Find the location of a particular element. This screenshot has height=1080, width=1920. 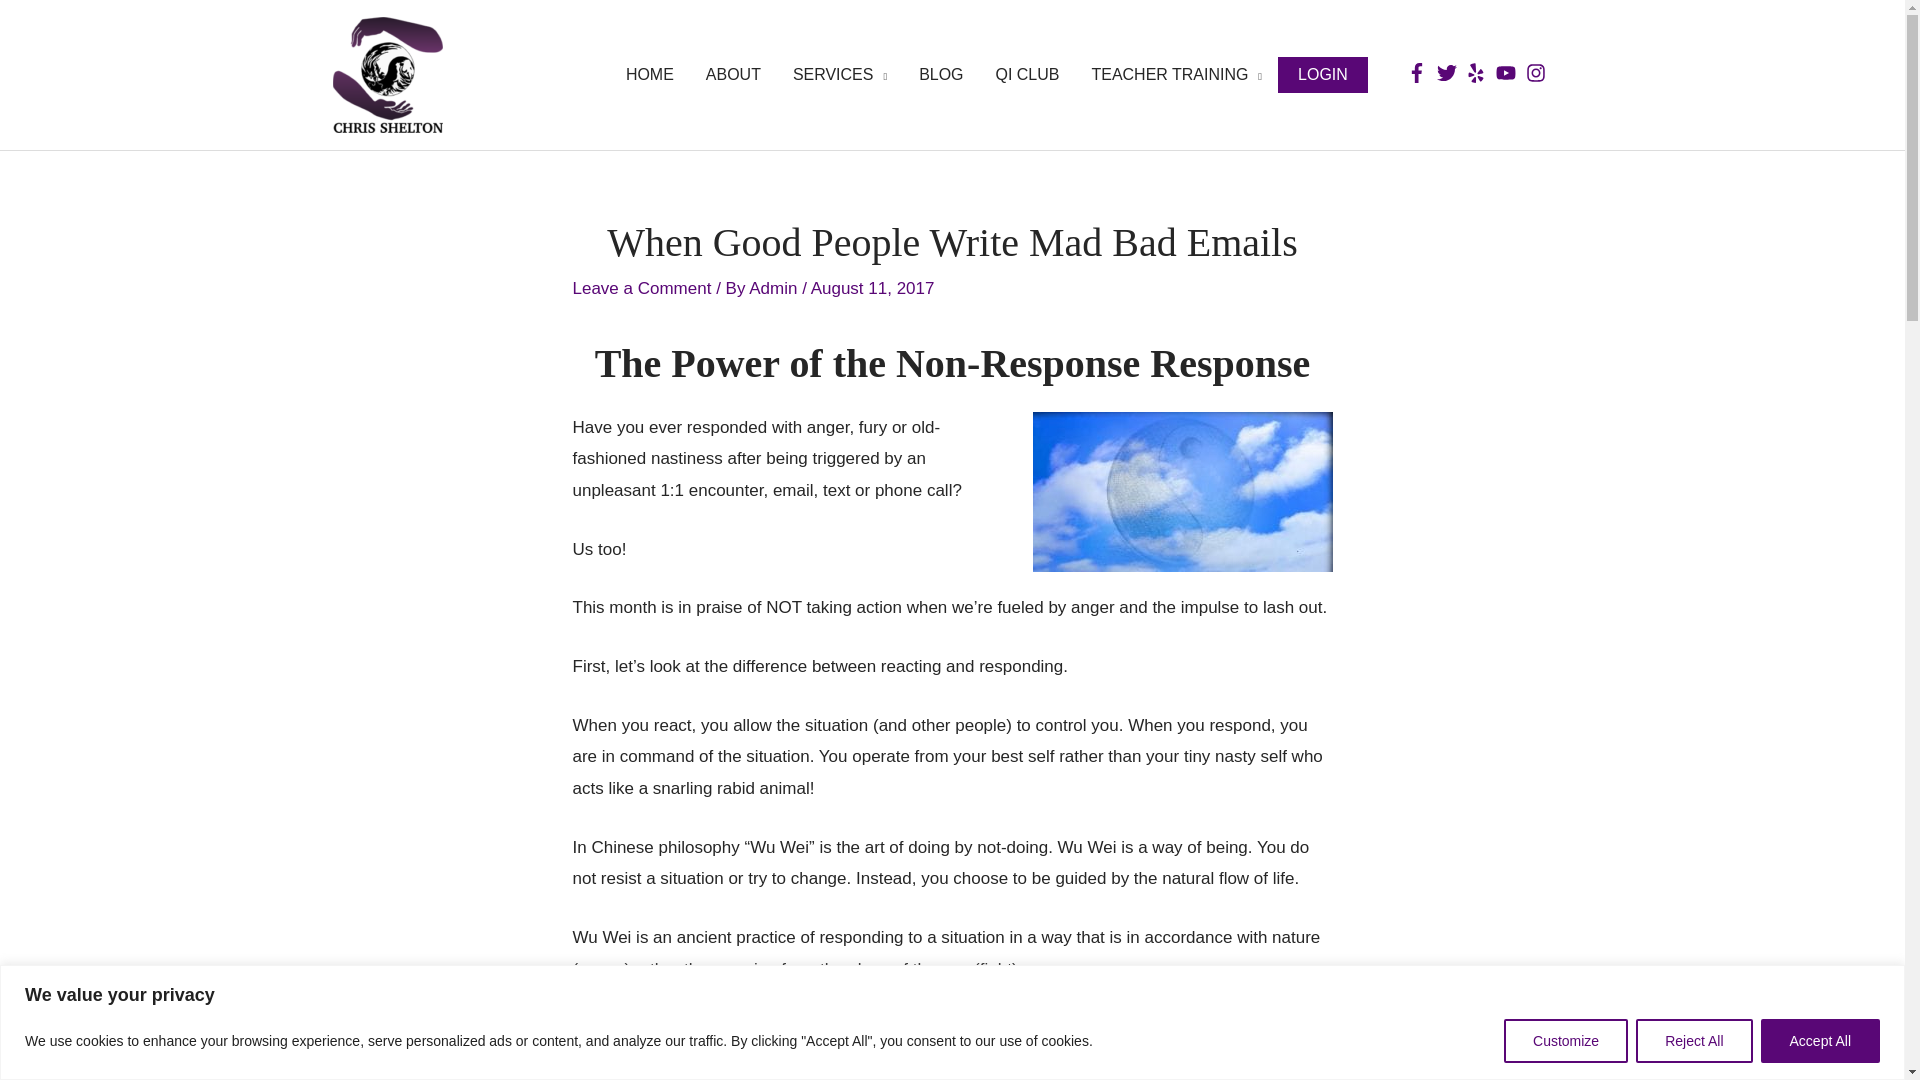

TEACHER TRAINING is located at coordinates (1176, 75).